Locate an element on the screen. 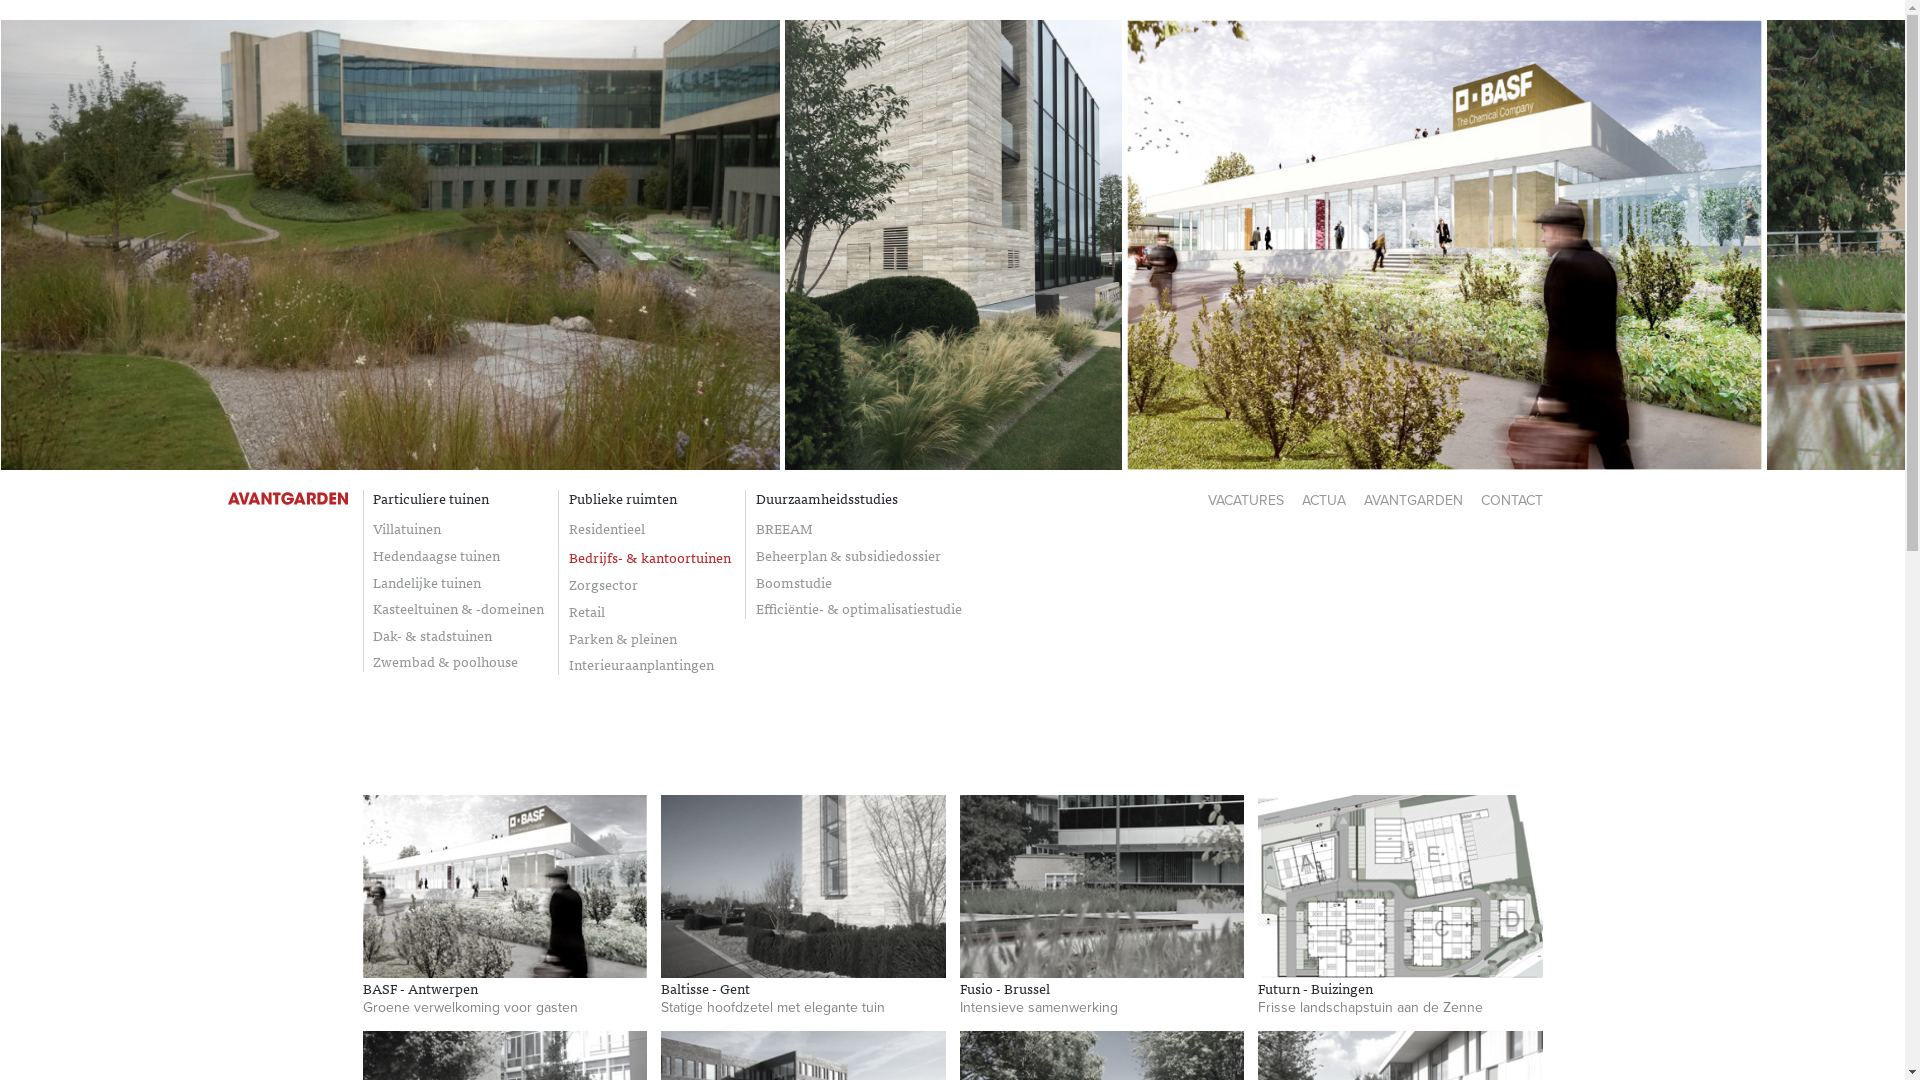  Baltisse - Gent
Statige hoofdzetel met elegante tuin is located at coordinates (804, 906).